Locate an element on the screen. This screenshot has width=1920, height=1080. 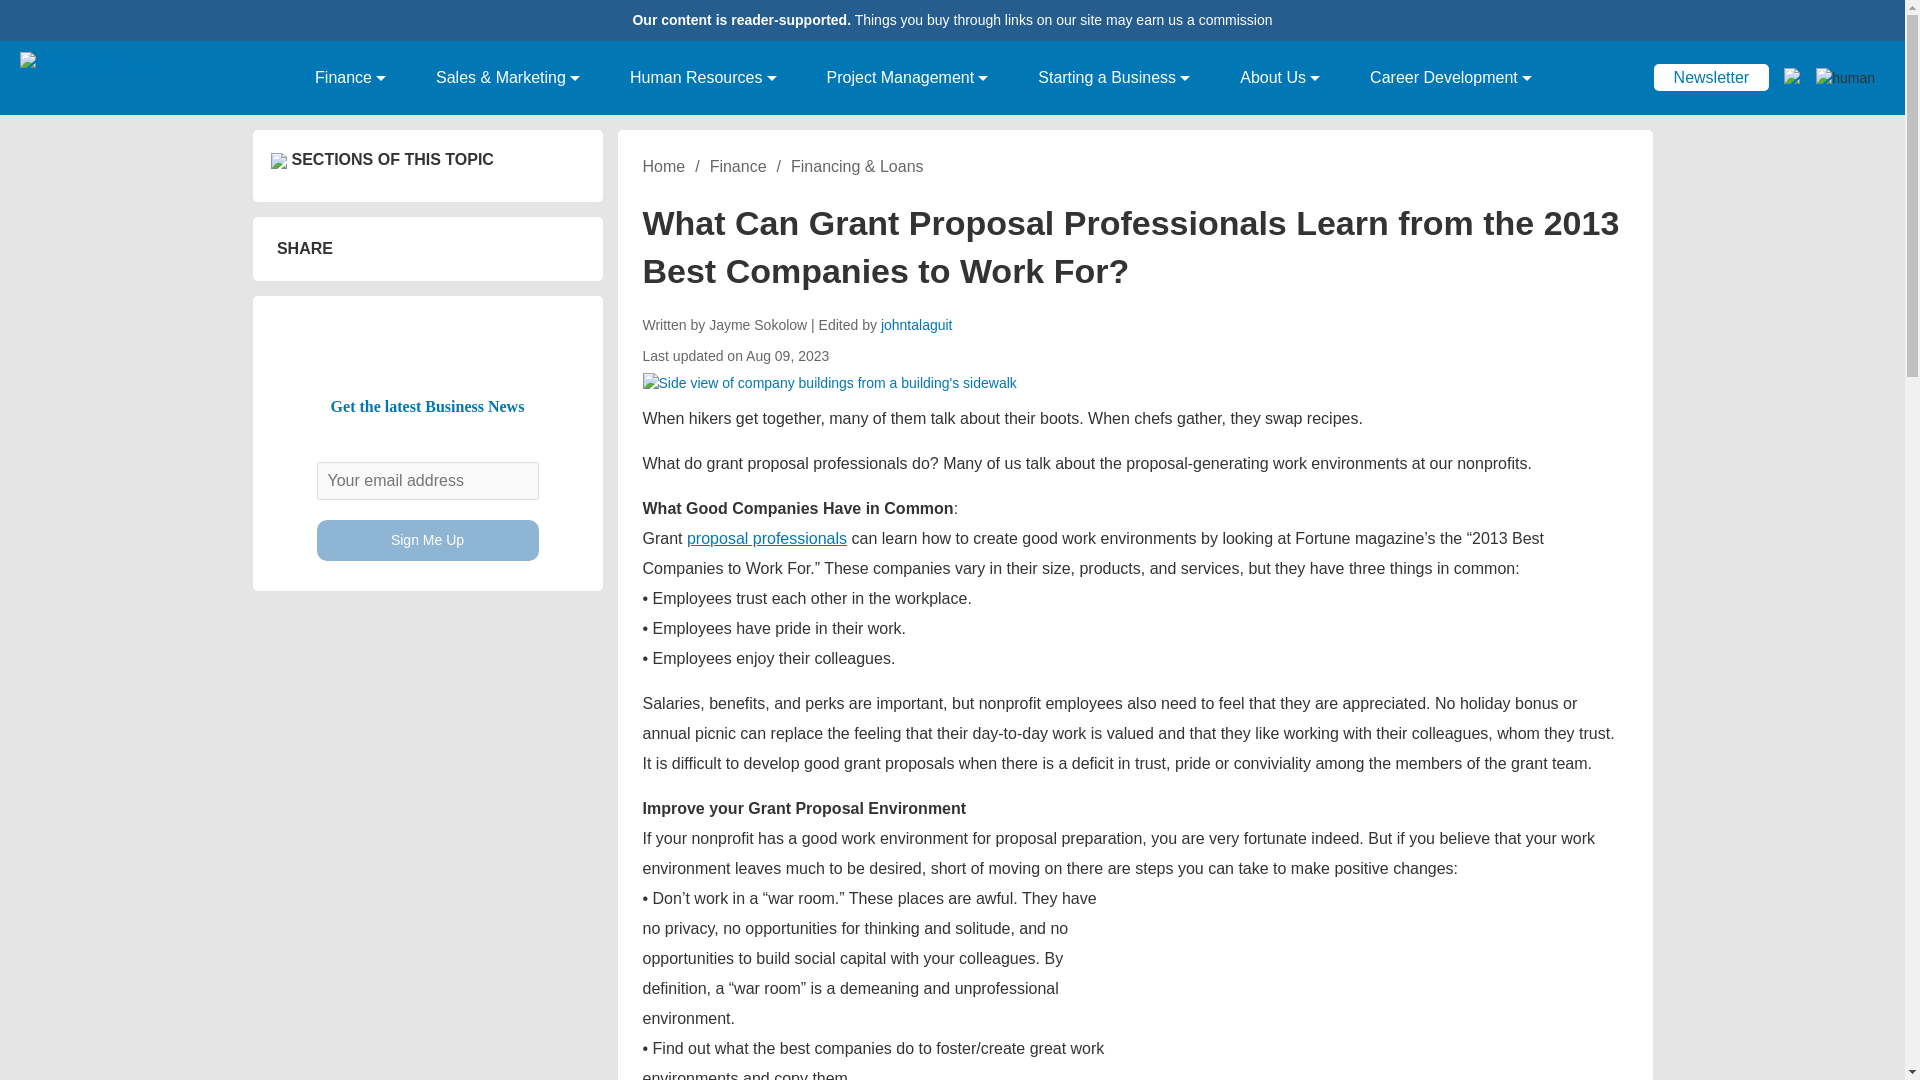
Project Management is located at coordinates (908, 78).